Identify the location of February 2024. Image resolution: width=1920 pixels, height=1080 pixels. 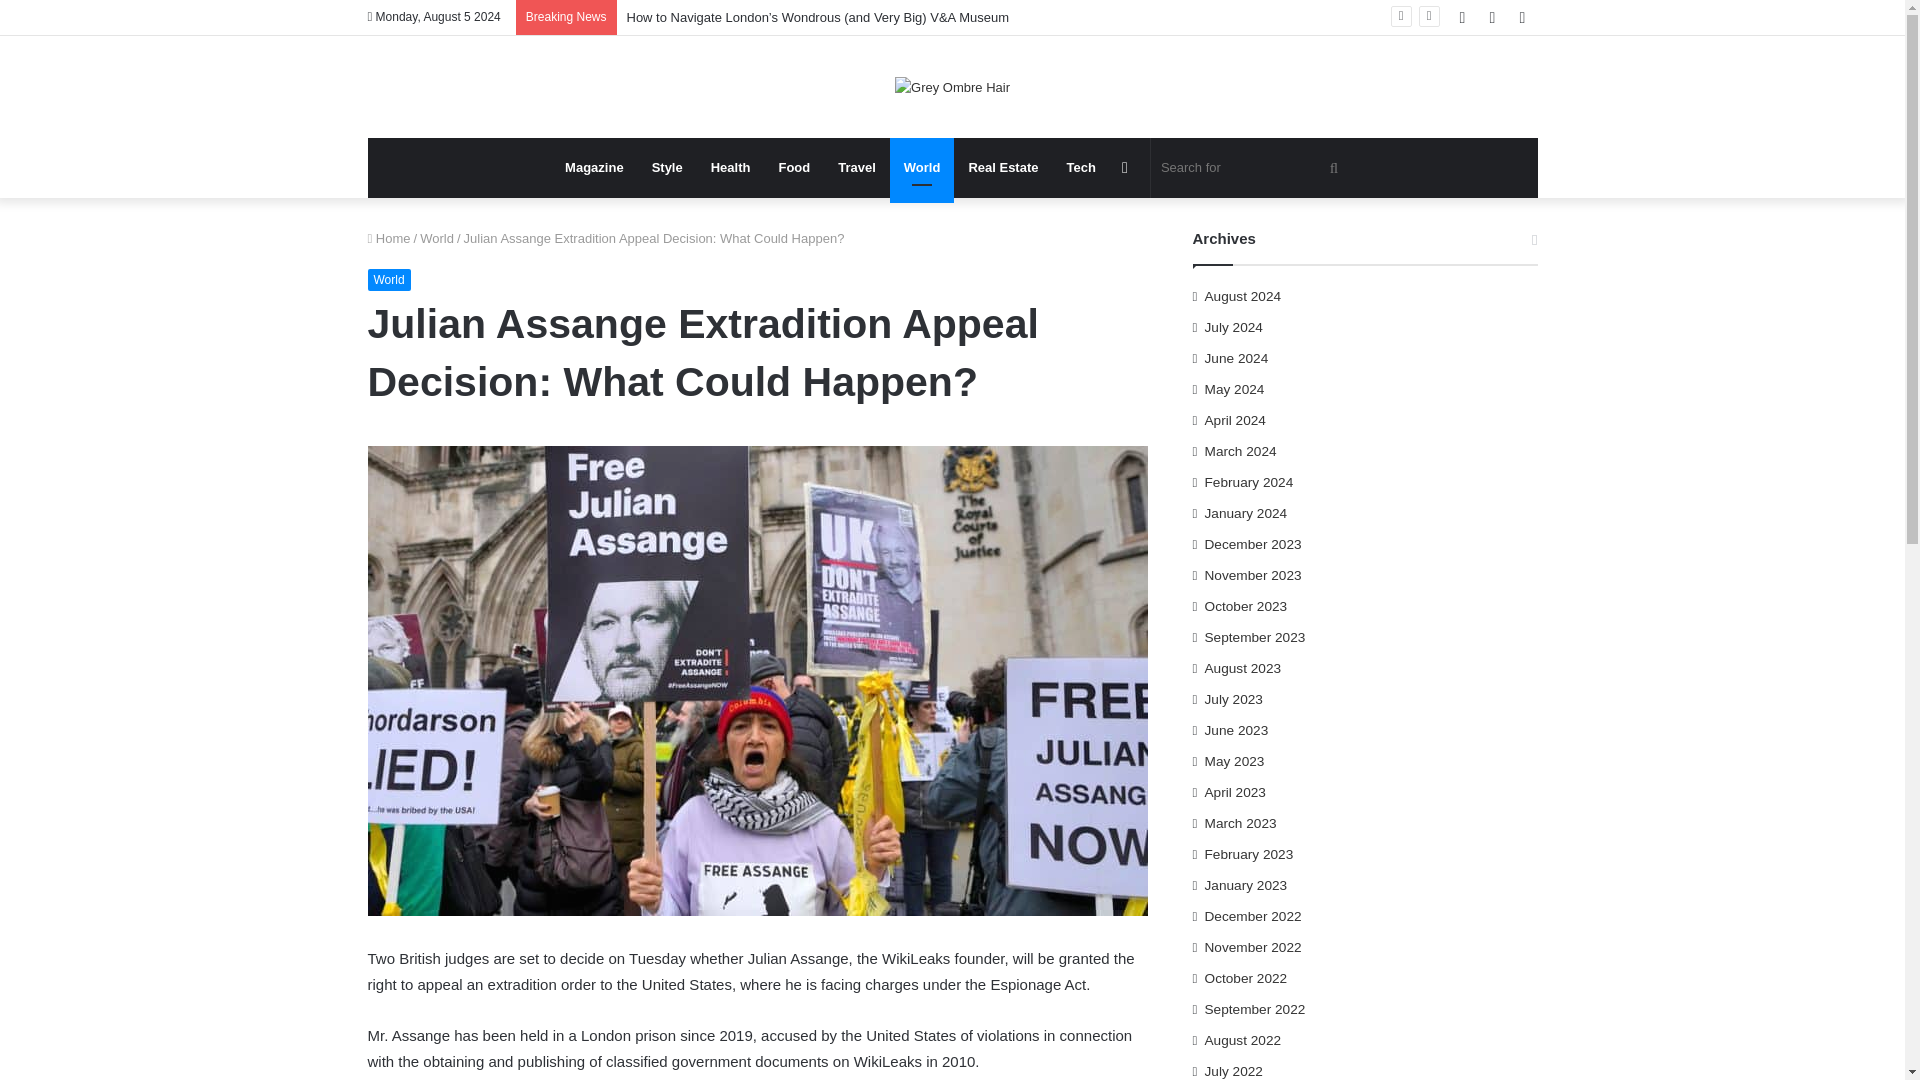
(1250, 482).